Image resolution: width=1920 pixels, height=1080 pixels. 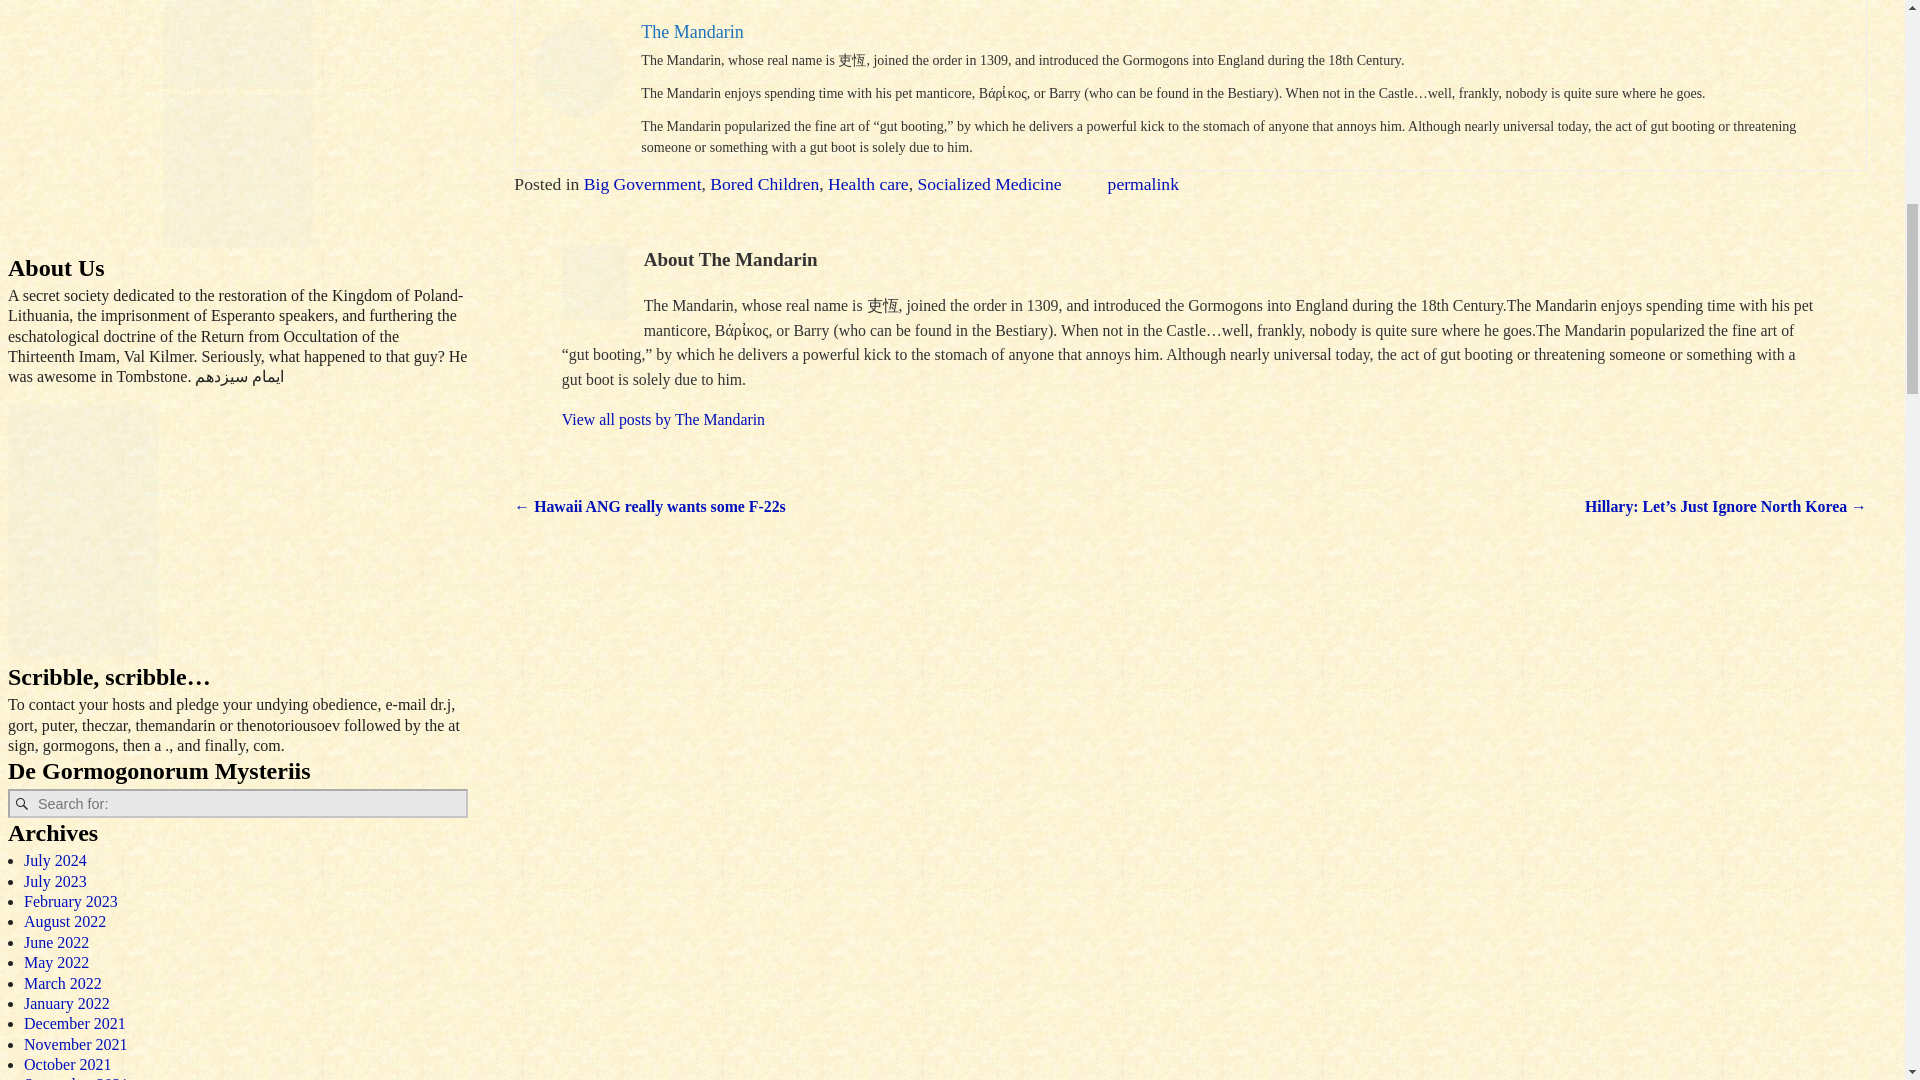 What do you see at coordinates (76, 1078) in the screenshot?
I see `September 2021` at bounding box center [76, 1078].